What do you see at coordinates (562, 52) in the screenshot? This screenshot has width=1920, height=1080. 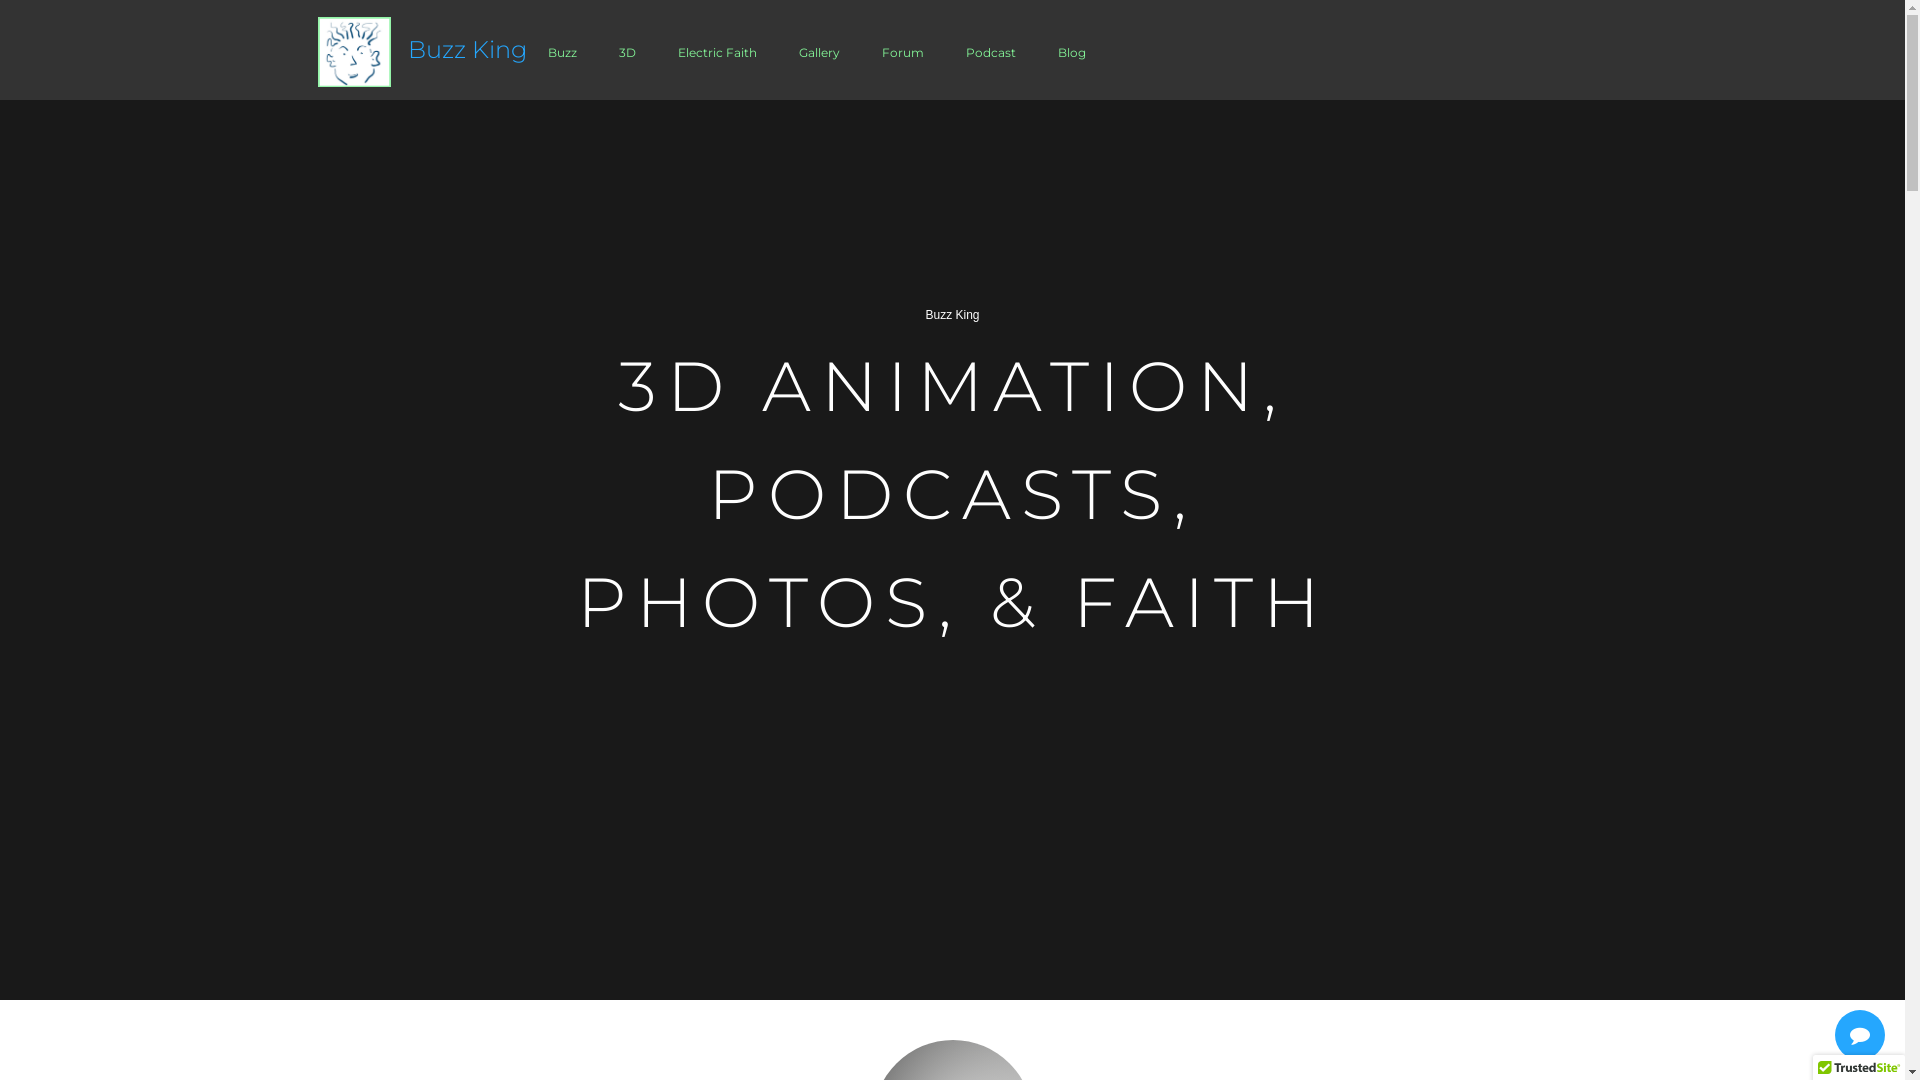 I see `Buzz` at bounding box center [562, 52].